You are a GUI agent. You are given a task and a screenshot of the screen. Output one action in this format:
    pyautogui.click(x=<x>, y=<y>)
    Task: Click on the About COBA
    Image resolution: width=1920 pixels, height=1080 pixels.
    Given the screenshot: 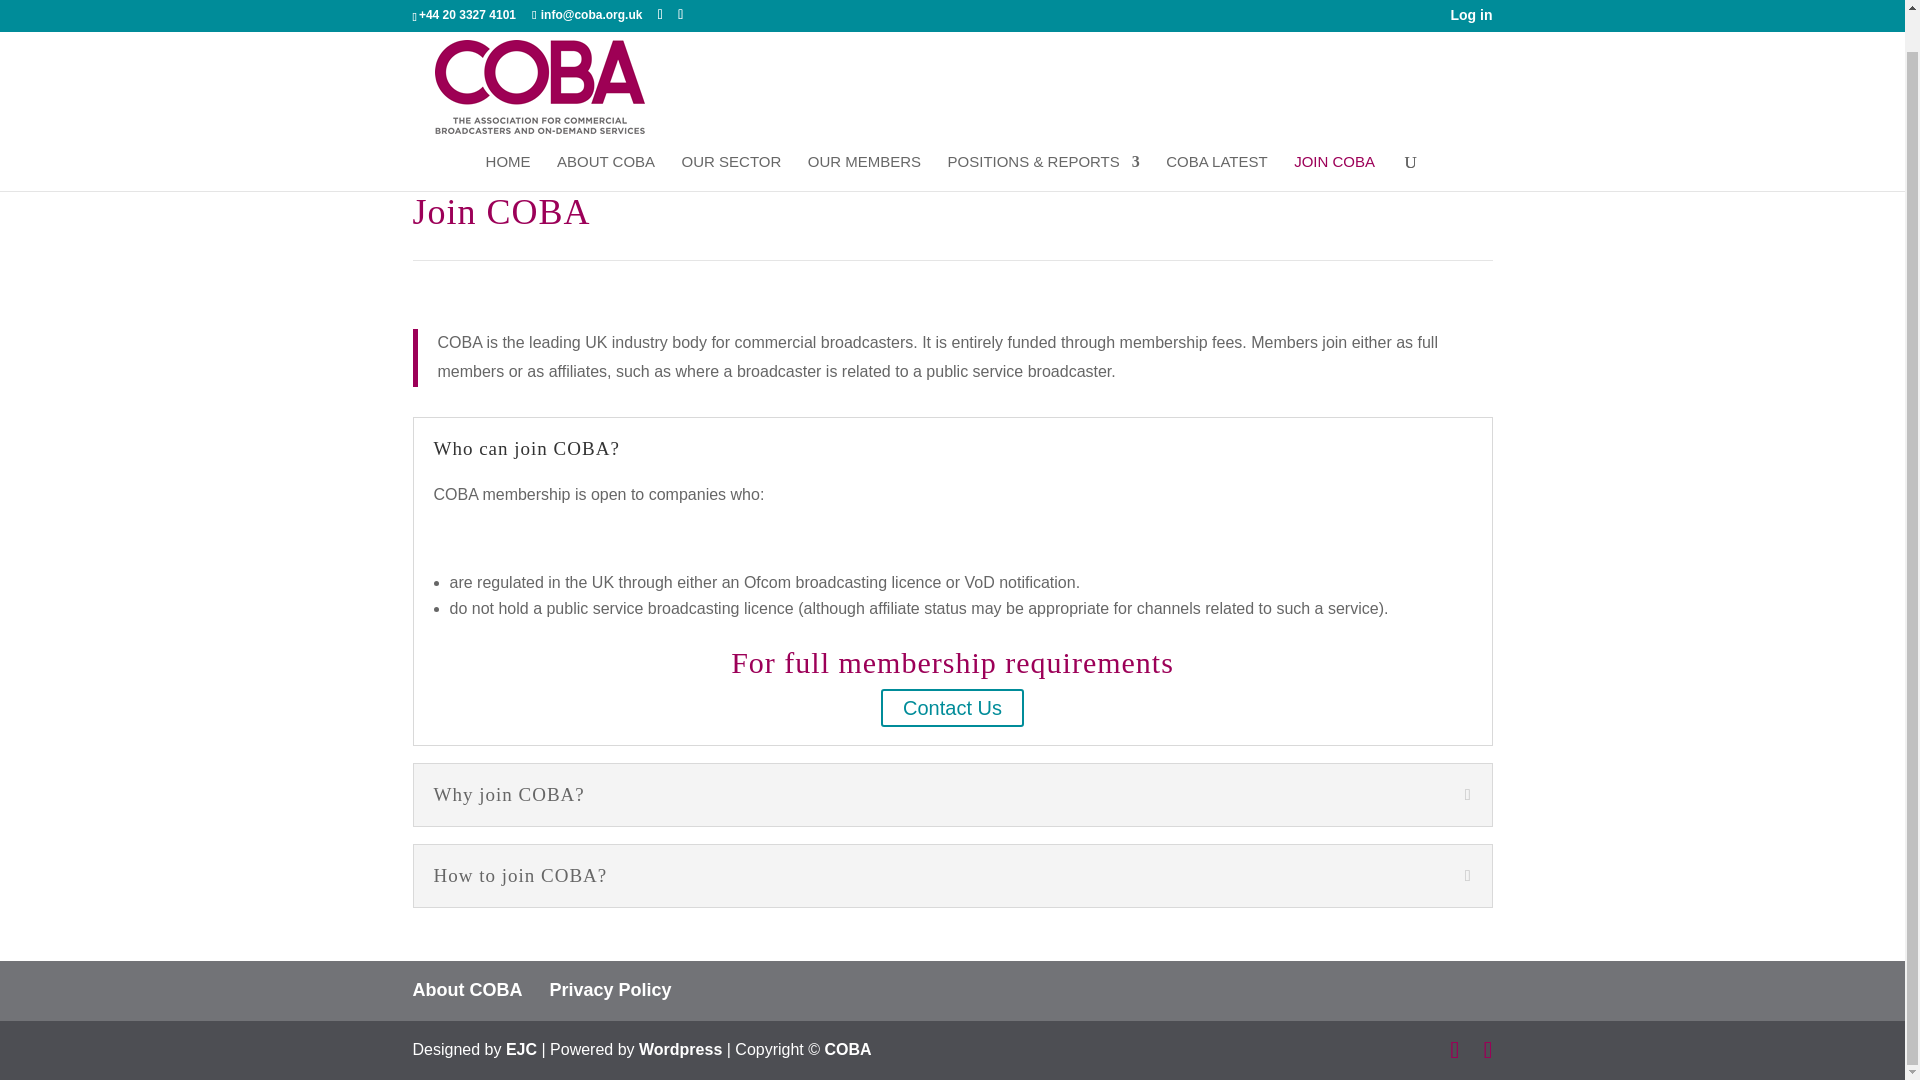 What is the action you would take?
    pyautogui.click(x=467, y=990)
    